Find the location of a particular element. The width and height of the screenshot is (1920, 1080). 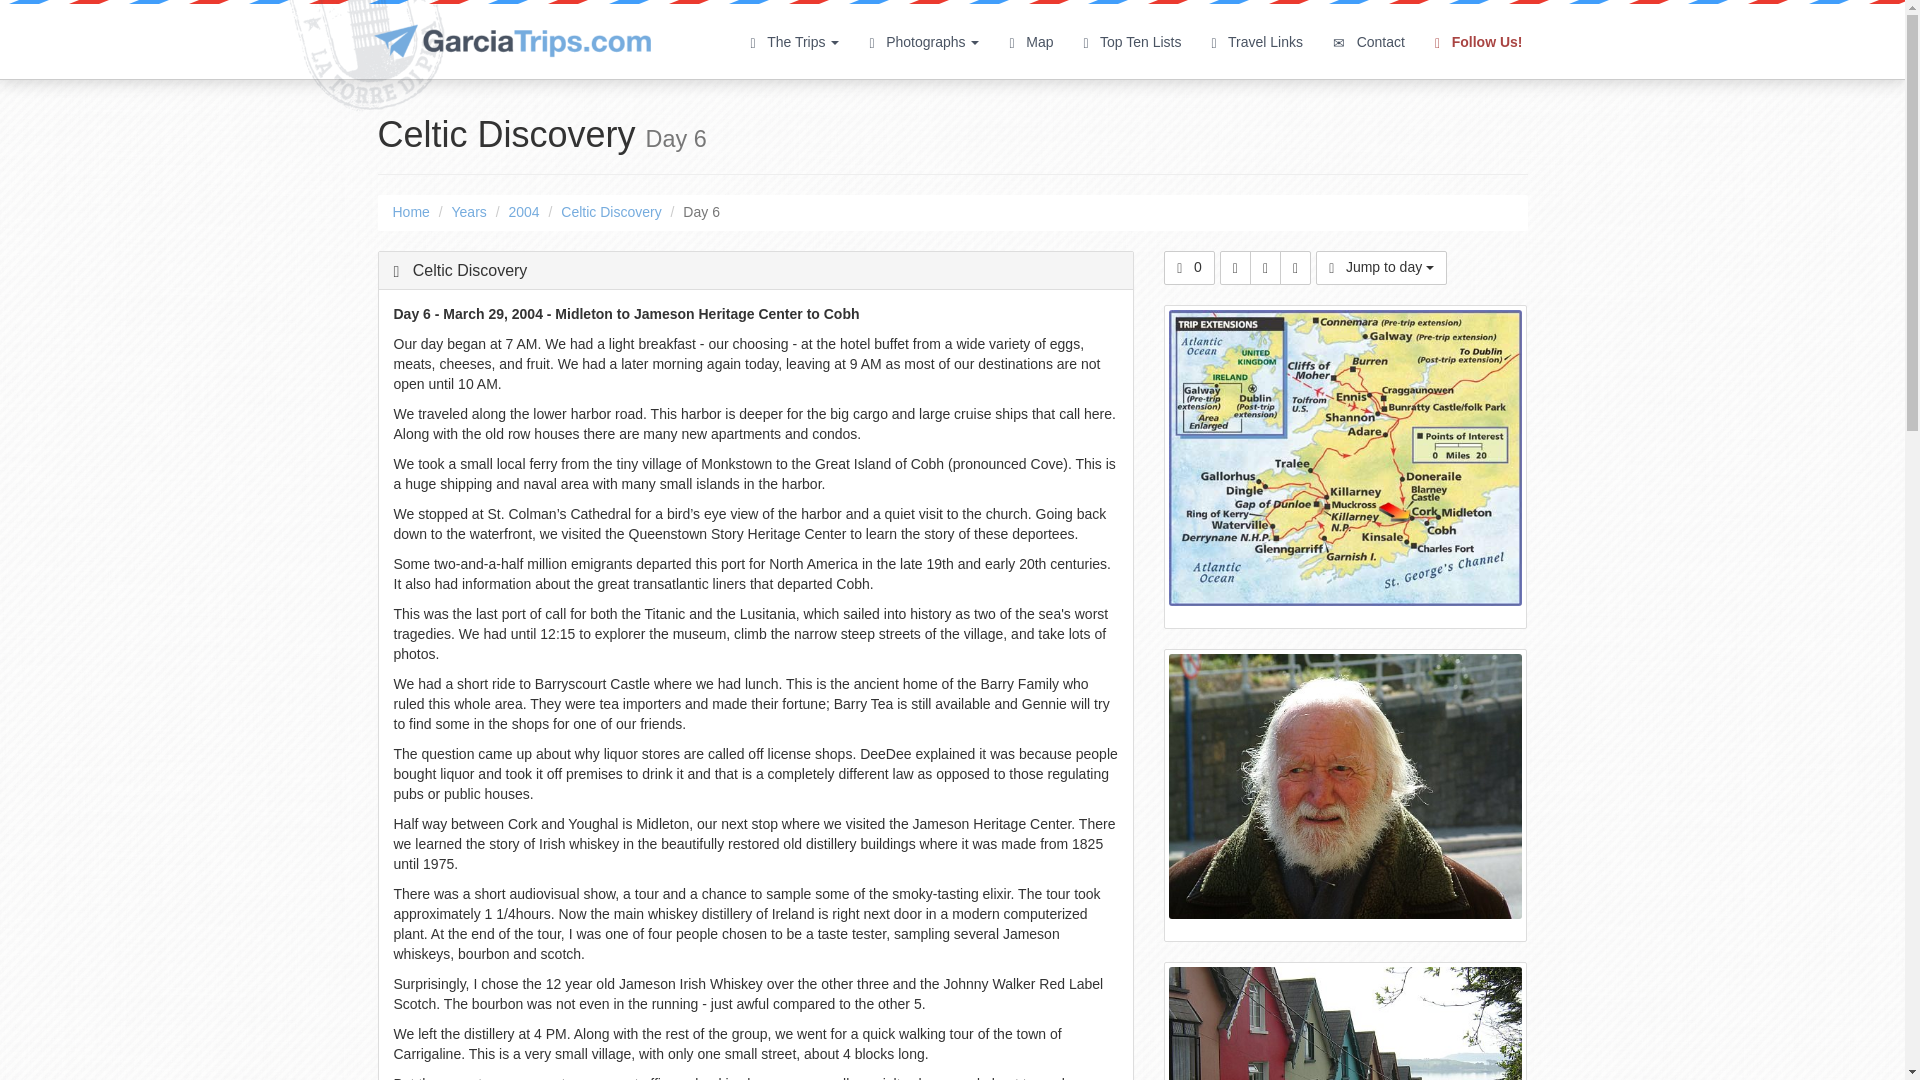

Home is located at coordinates (410, 212).